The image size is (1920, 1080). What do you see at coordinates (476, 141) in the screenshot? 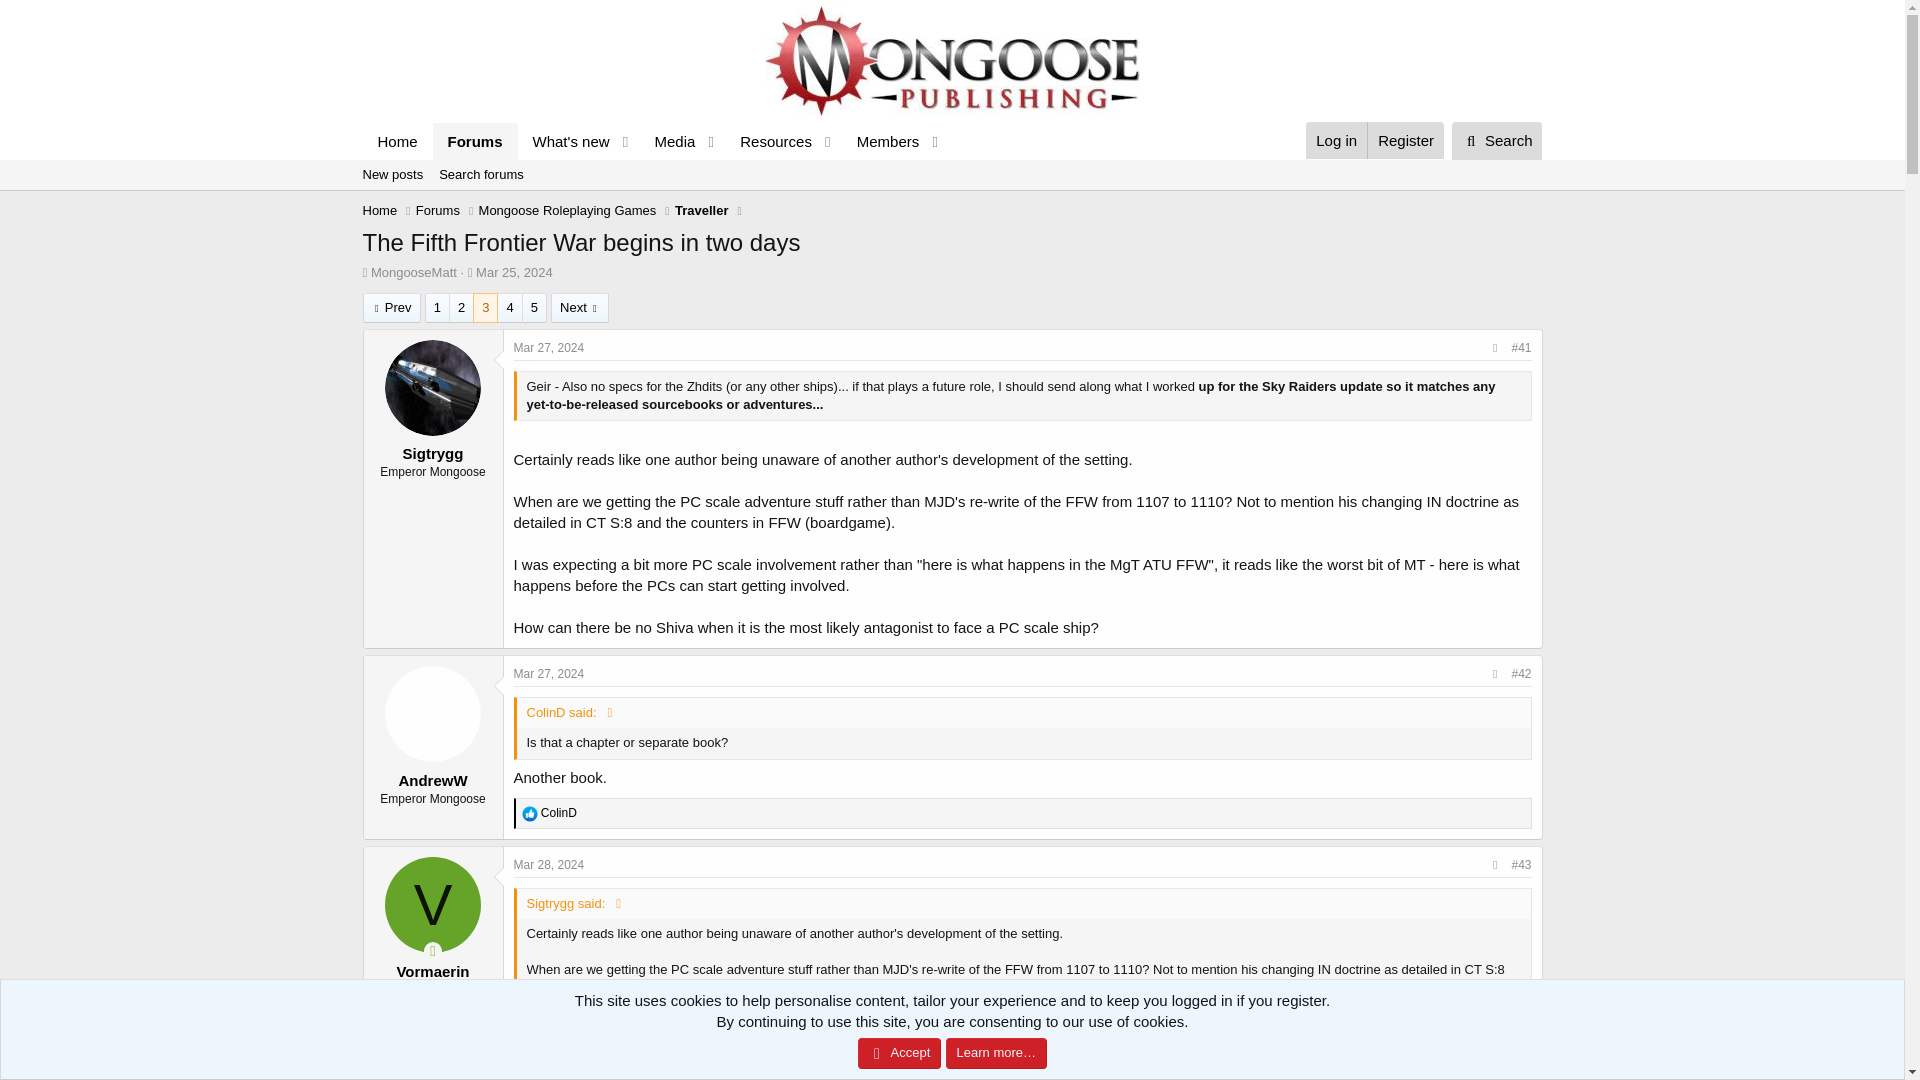
I see `Mar 28, 2024 at 12:20 AM` at bounding box center [476, 141].